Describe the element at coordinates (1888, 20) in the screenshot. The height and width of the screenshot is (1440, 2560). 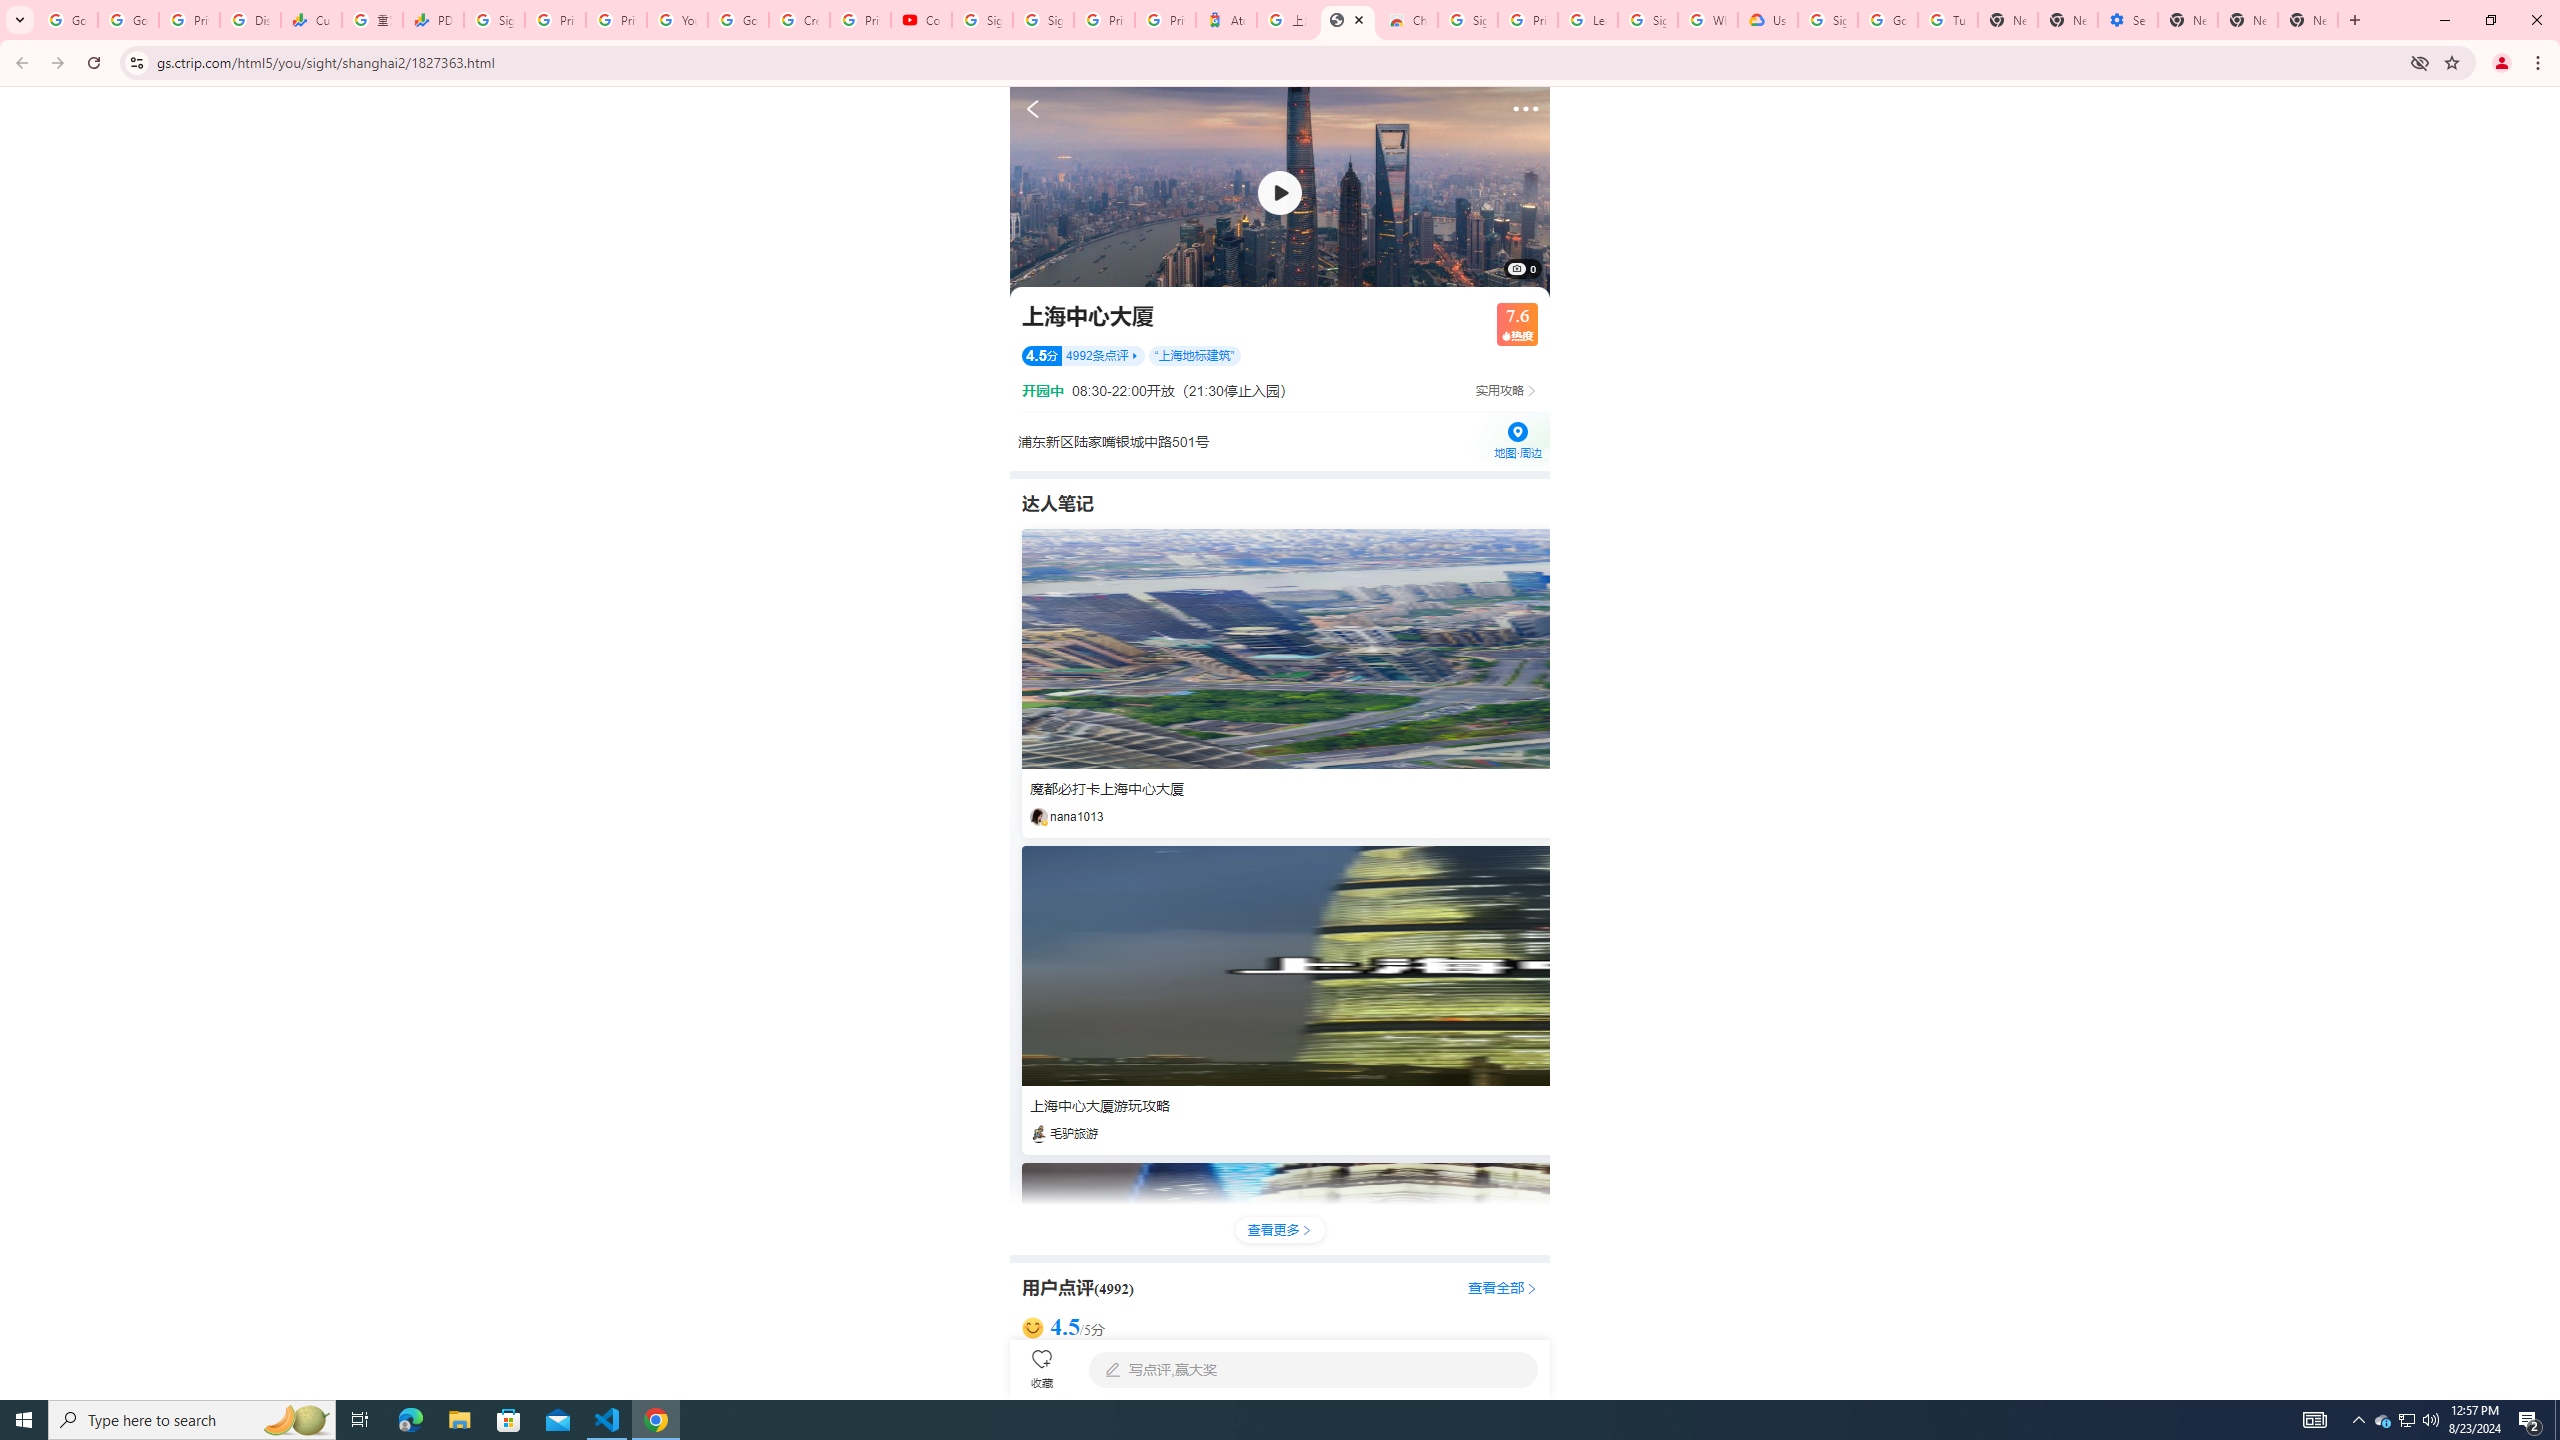
I see `Google Account Help` at that location.